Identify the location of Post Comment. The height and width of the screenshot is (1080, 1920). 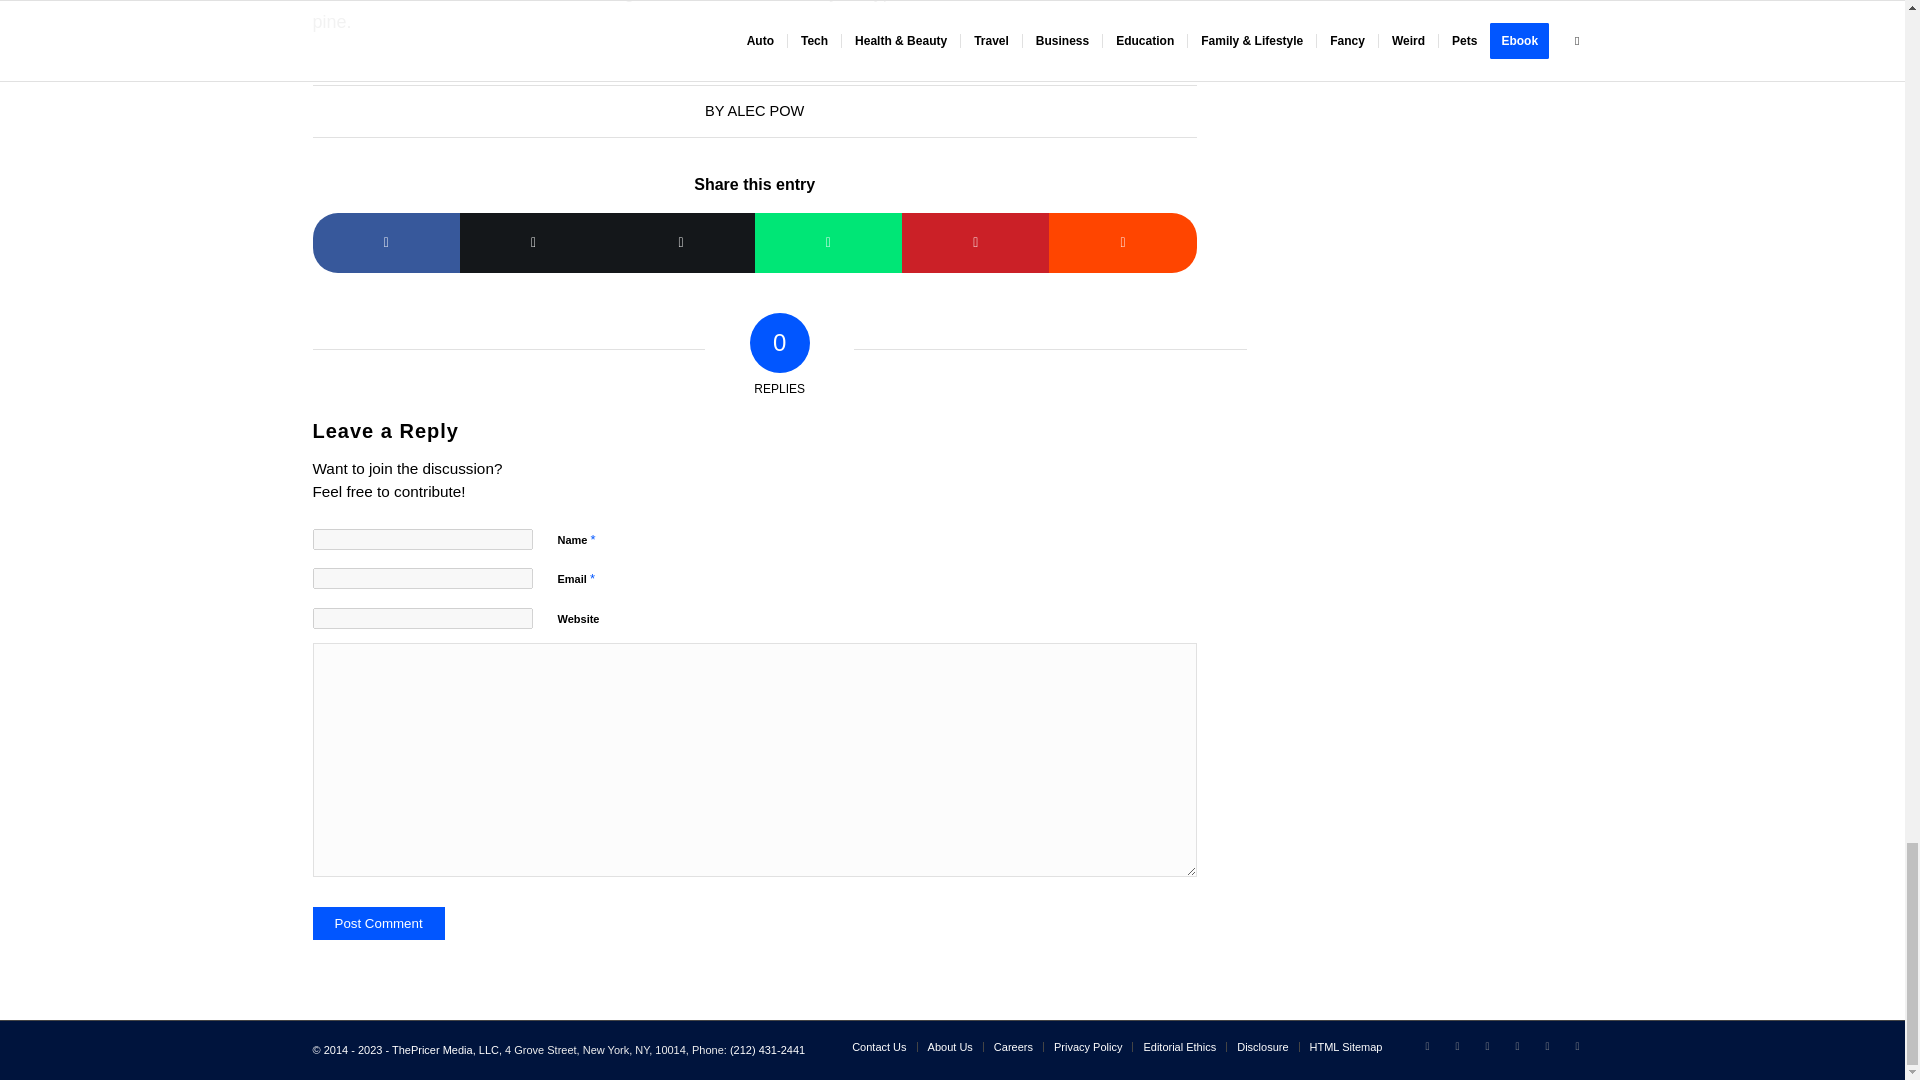
(377, 923).